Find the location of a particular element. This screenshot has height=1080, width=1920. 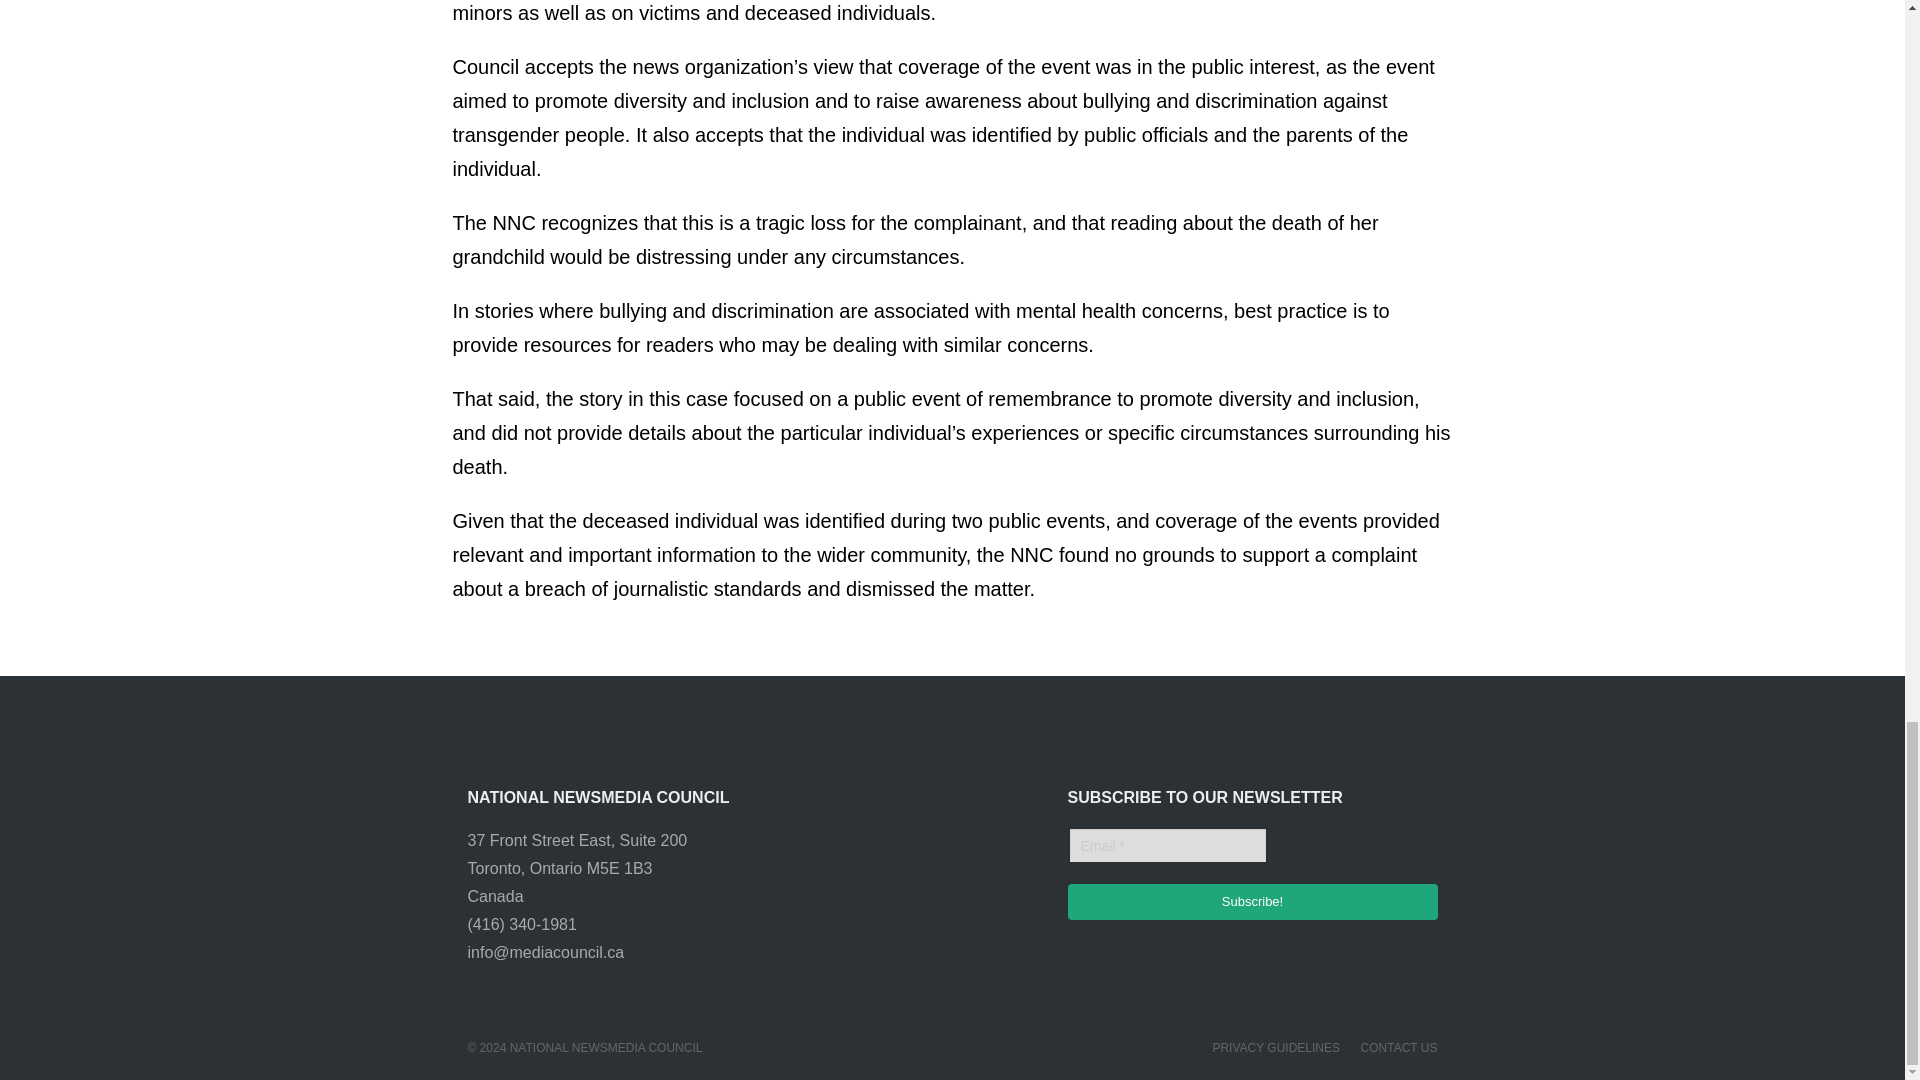

CONTACT US is located at coordinates (1400, 1048).